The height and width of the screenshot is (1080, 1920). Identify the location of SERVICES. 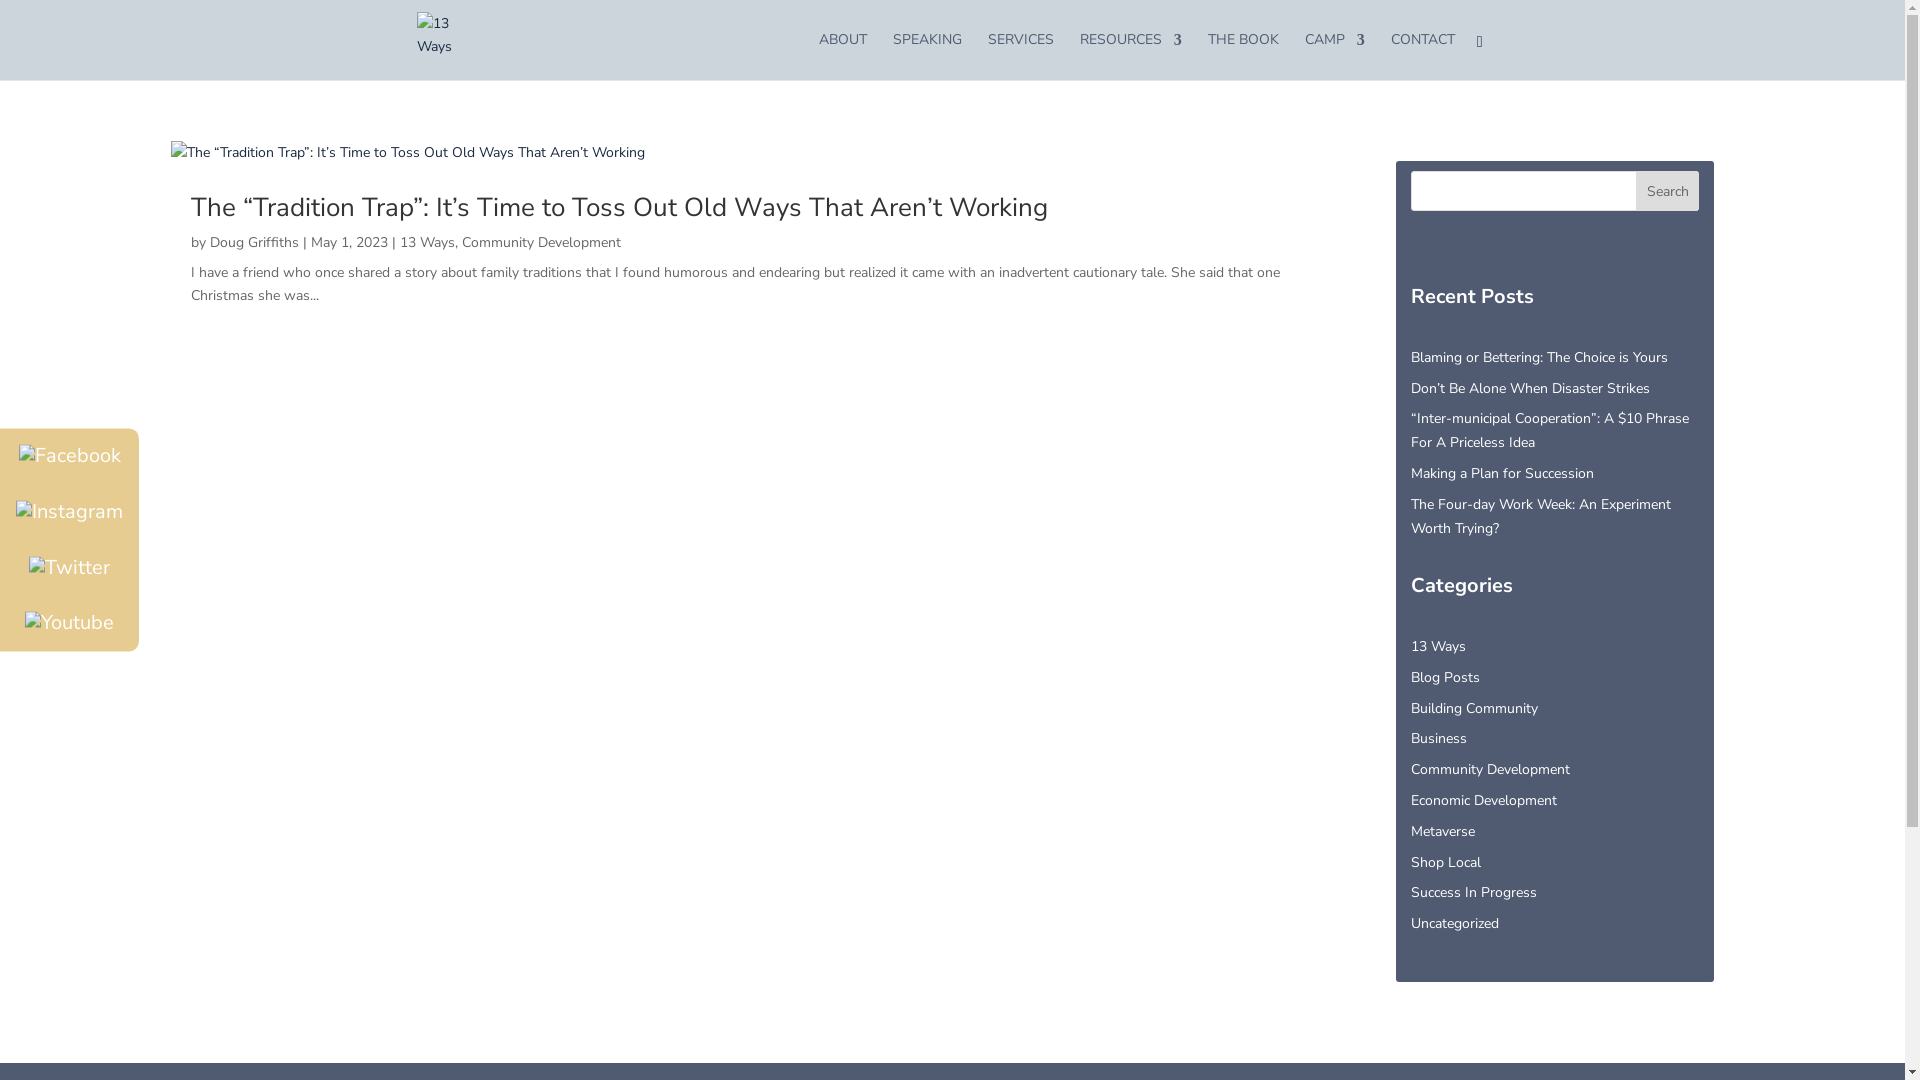
(1020, 56).